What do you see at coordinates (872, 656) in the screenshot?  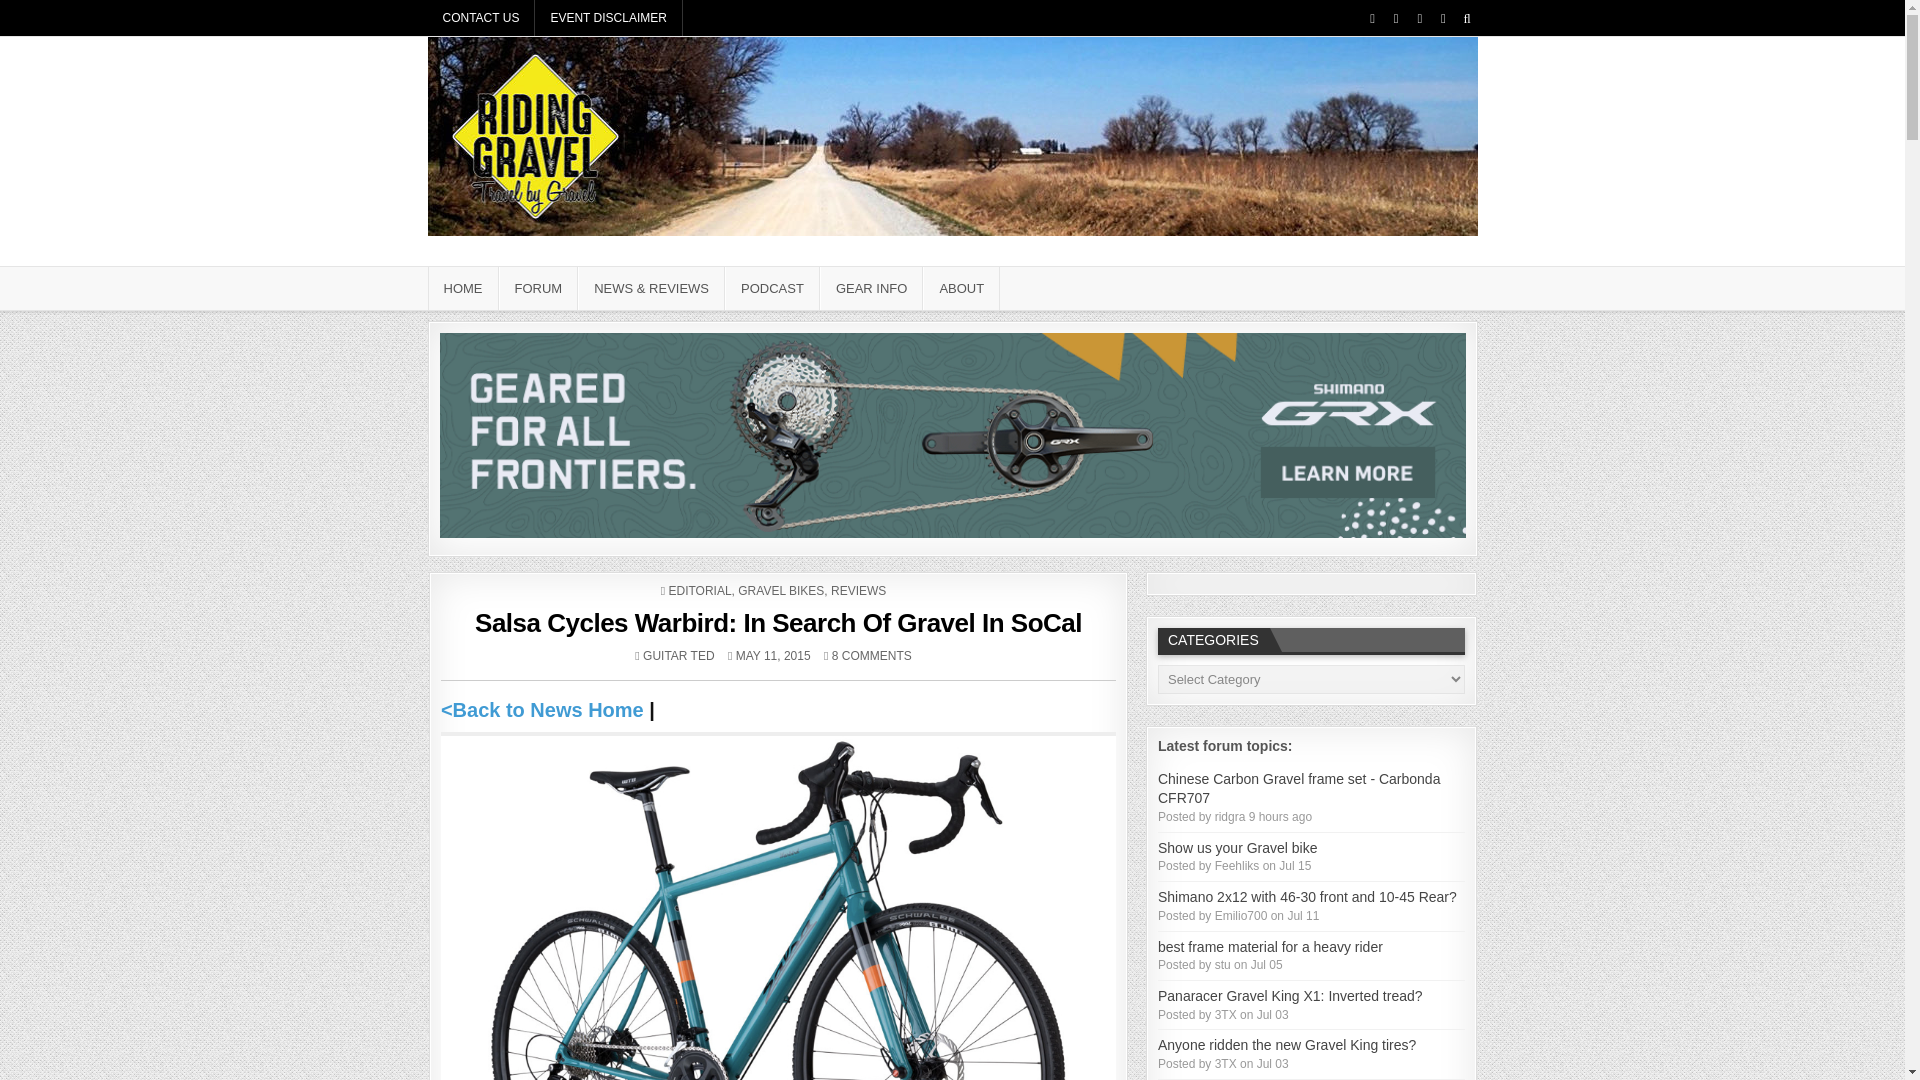 I see `8 COMMENTS` at bounding box center [872, 656].